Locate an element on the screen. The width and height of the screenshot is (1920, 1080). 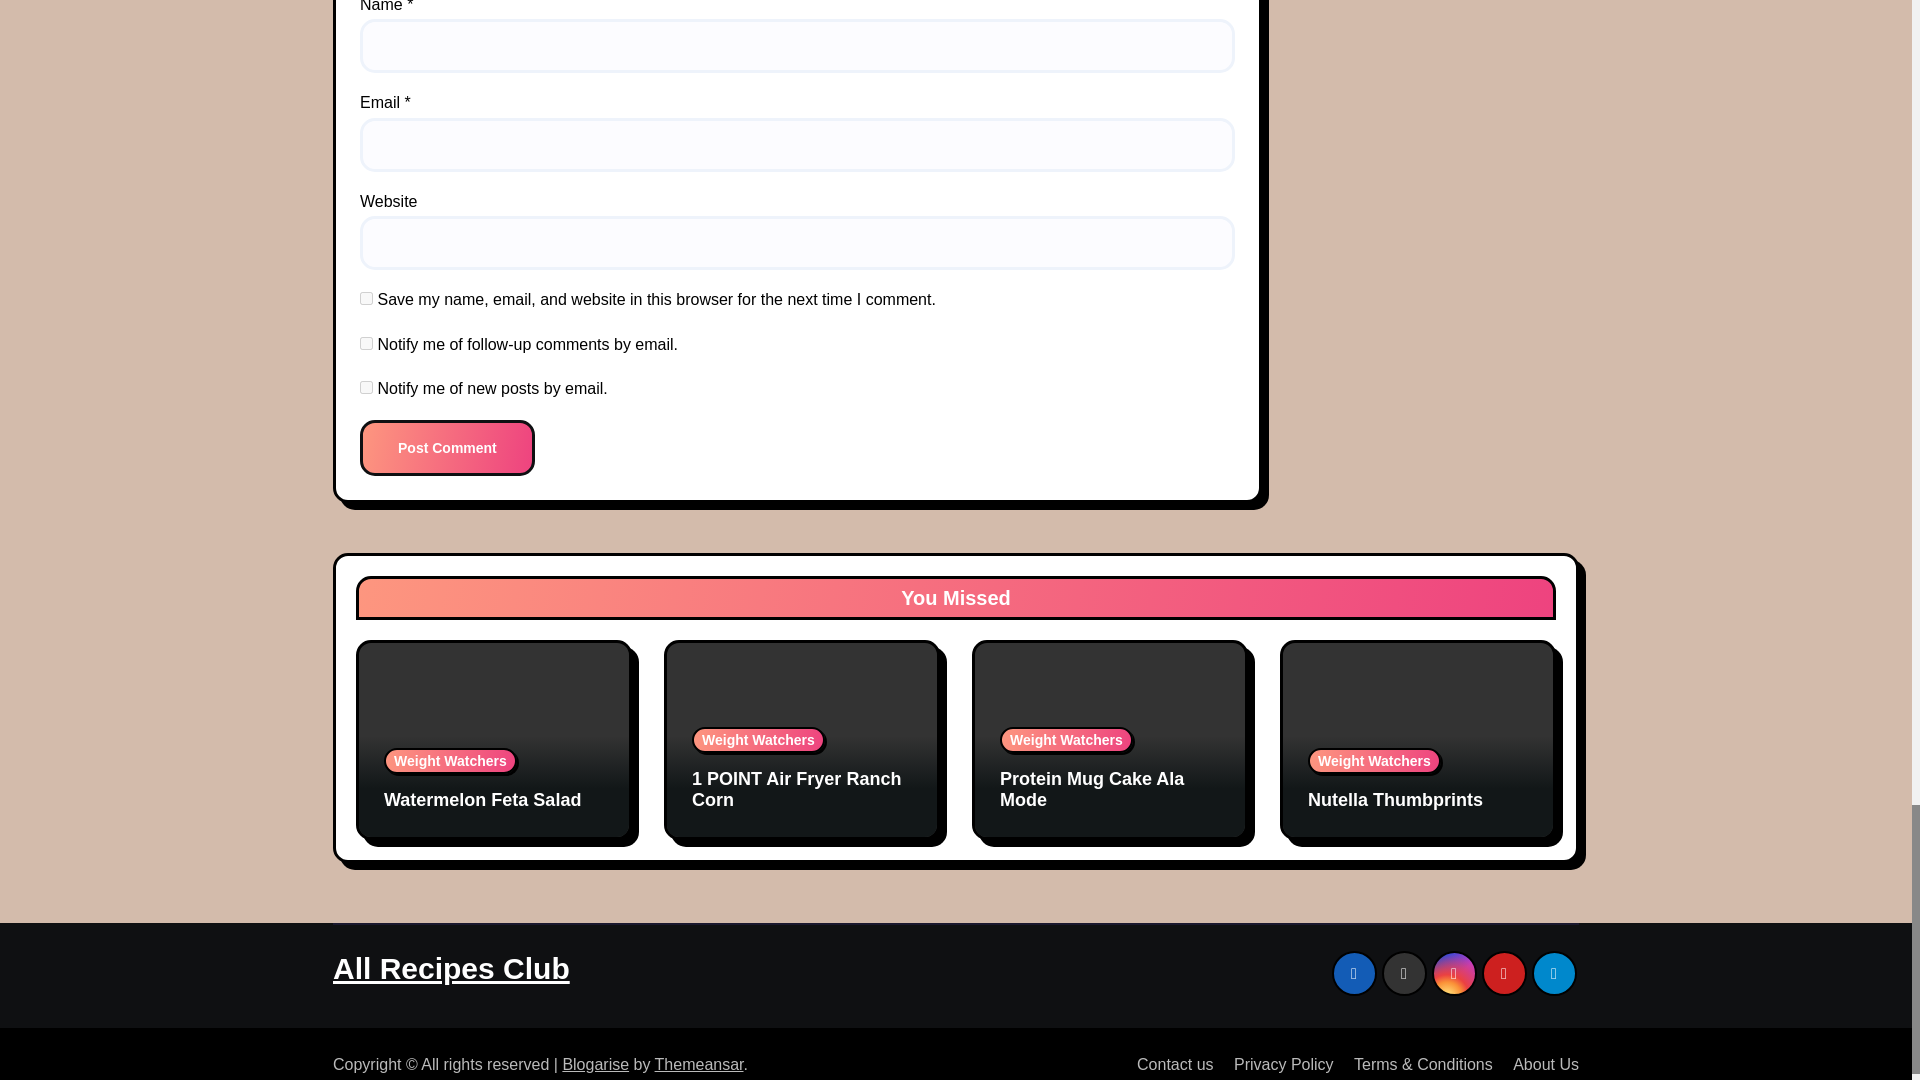
Contact us is located at coordinates (1167, 1062).